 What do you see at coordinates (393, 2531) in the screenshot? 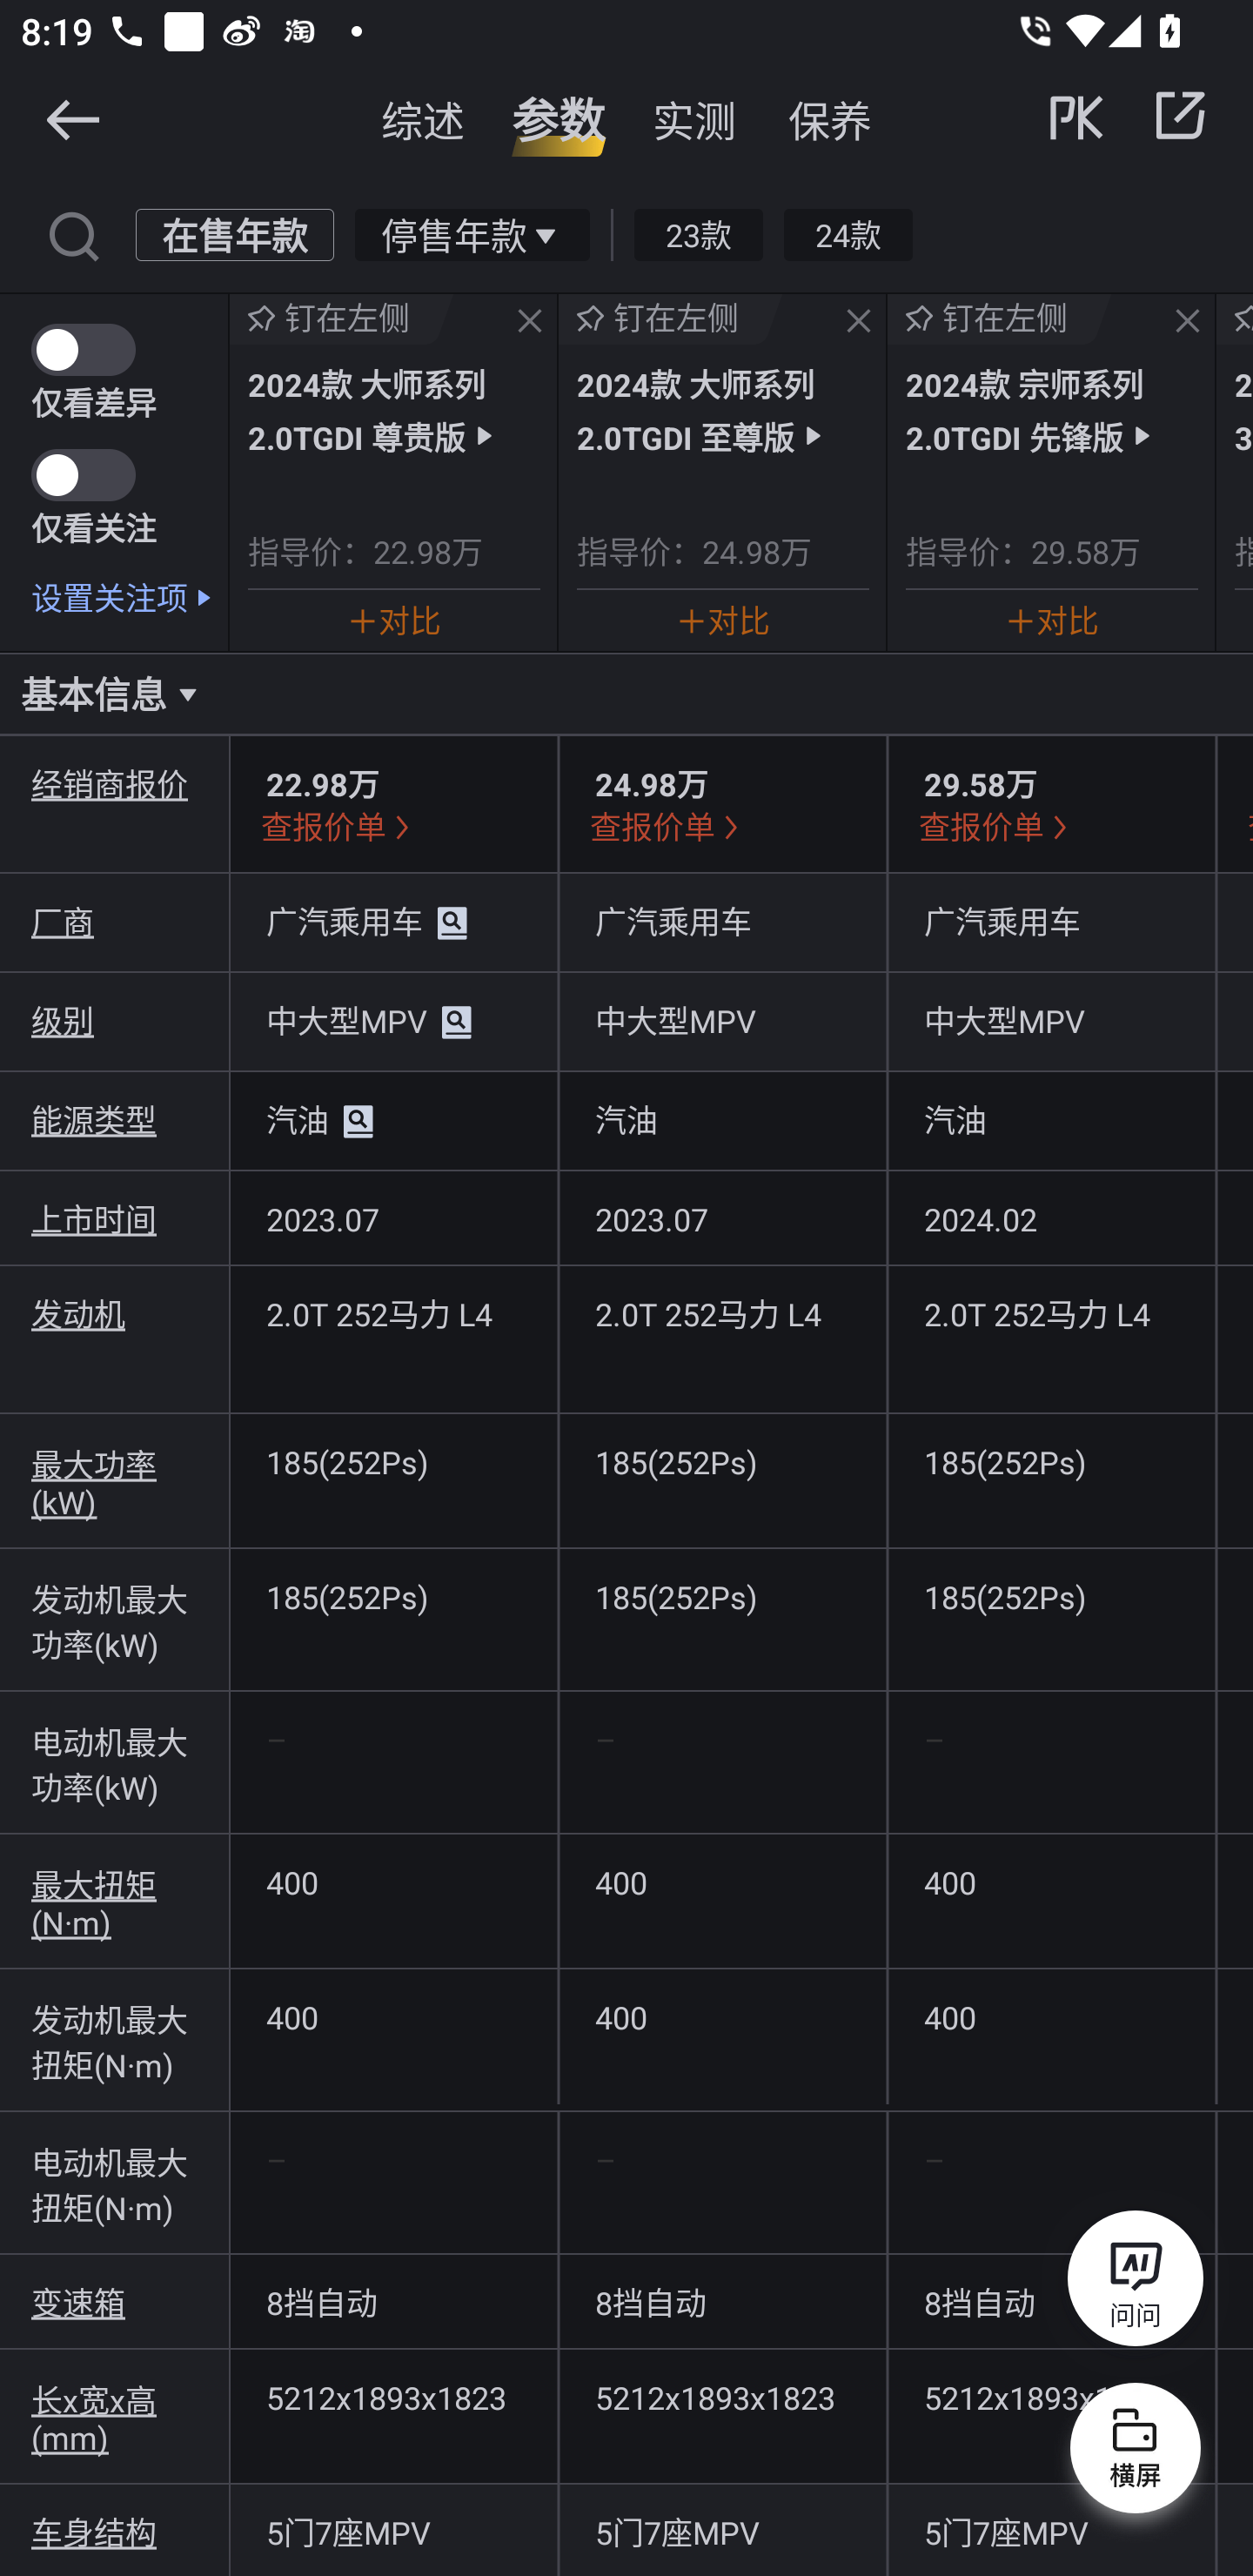
I see `5门7座MPV` at bounding box center [393, 2531].